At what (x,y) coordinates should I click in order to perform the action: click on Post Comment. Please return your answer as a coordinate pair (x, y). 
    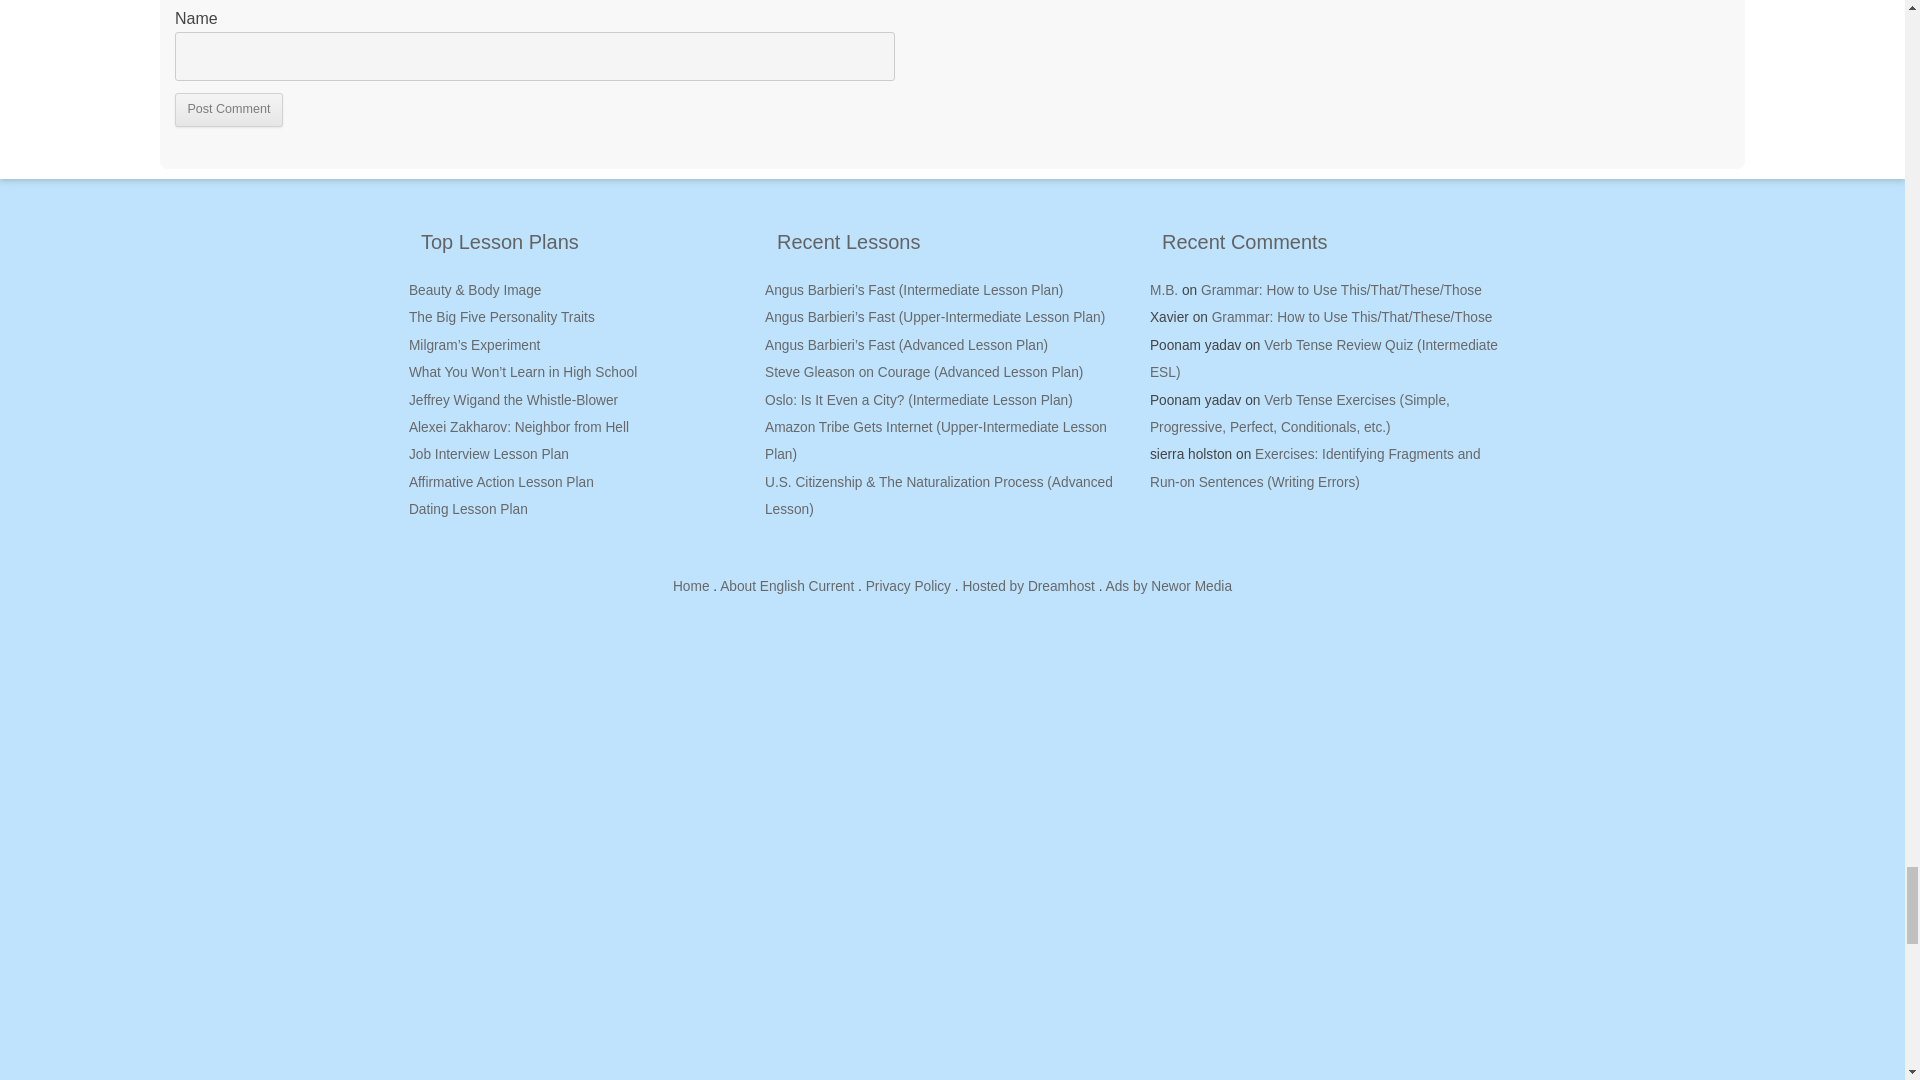
    Looking at the image, I should click on (228, 110).